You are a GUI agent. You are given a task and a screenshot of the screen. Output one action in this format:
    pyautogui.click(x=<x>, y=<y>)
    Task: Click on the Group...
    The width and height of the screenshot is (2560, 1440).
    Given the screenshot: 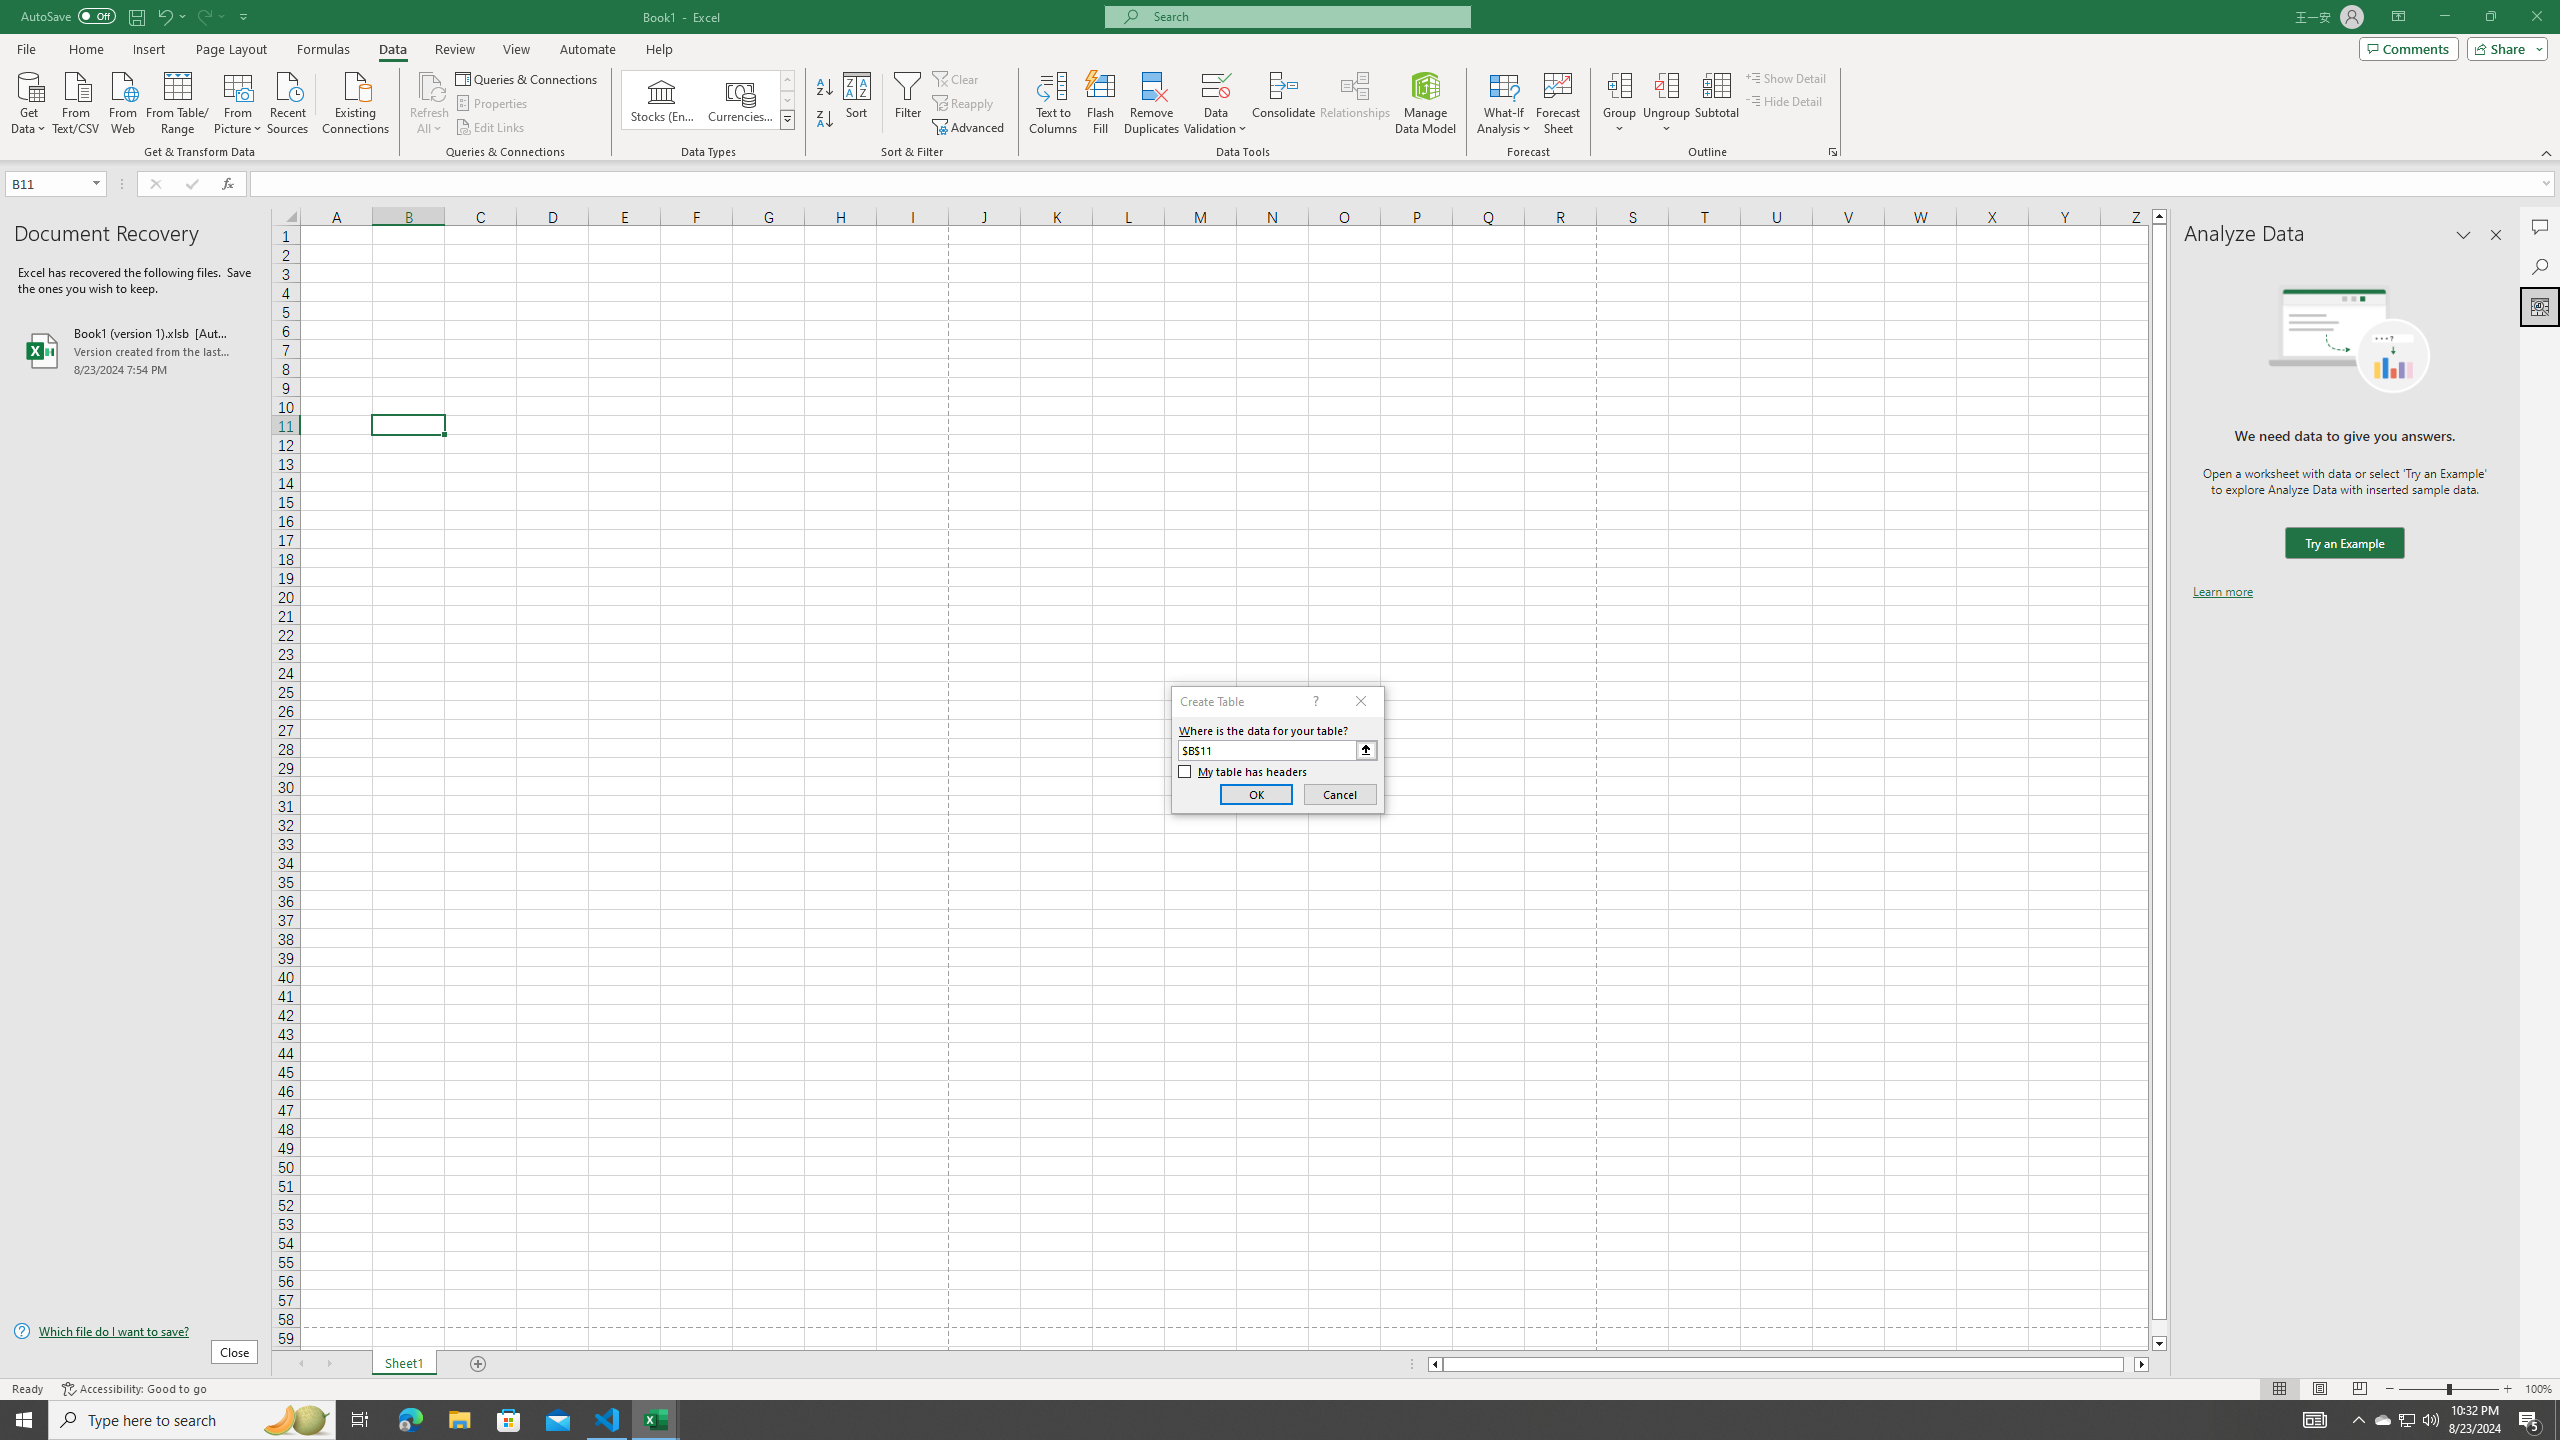 What is the action you would take?
    pyautogui.click(x=1620, y=85)
    